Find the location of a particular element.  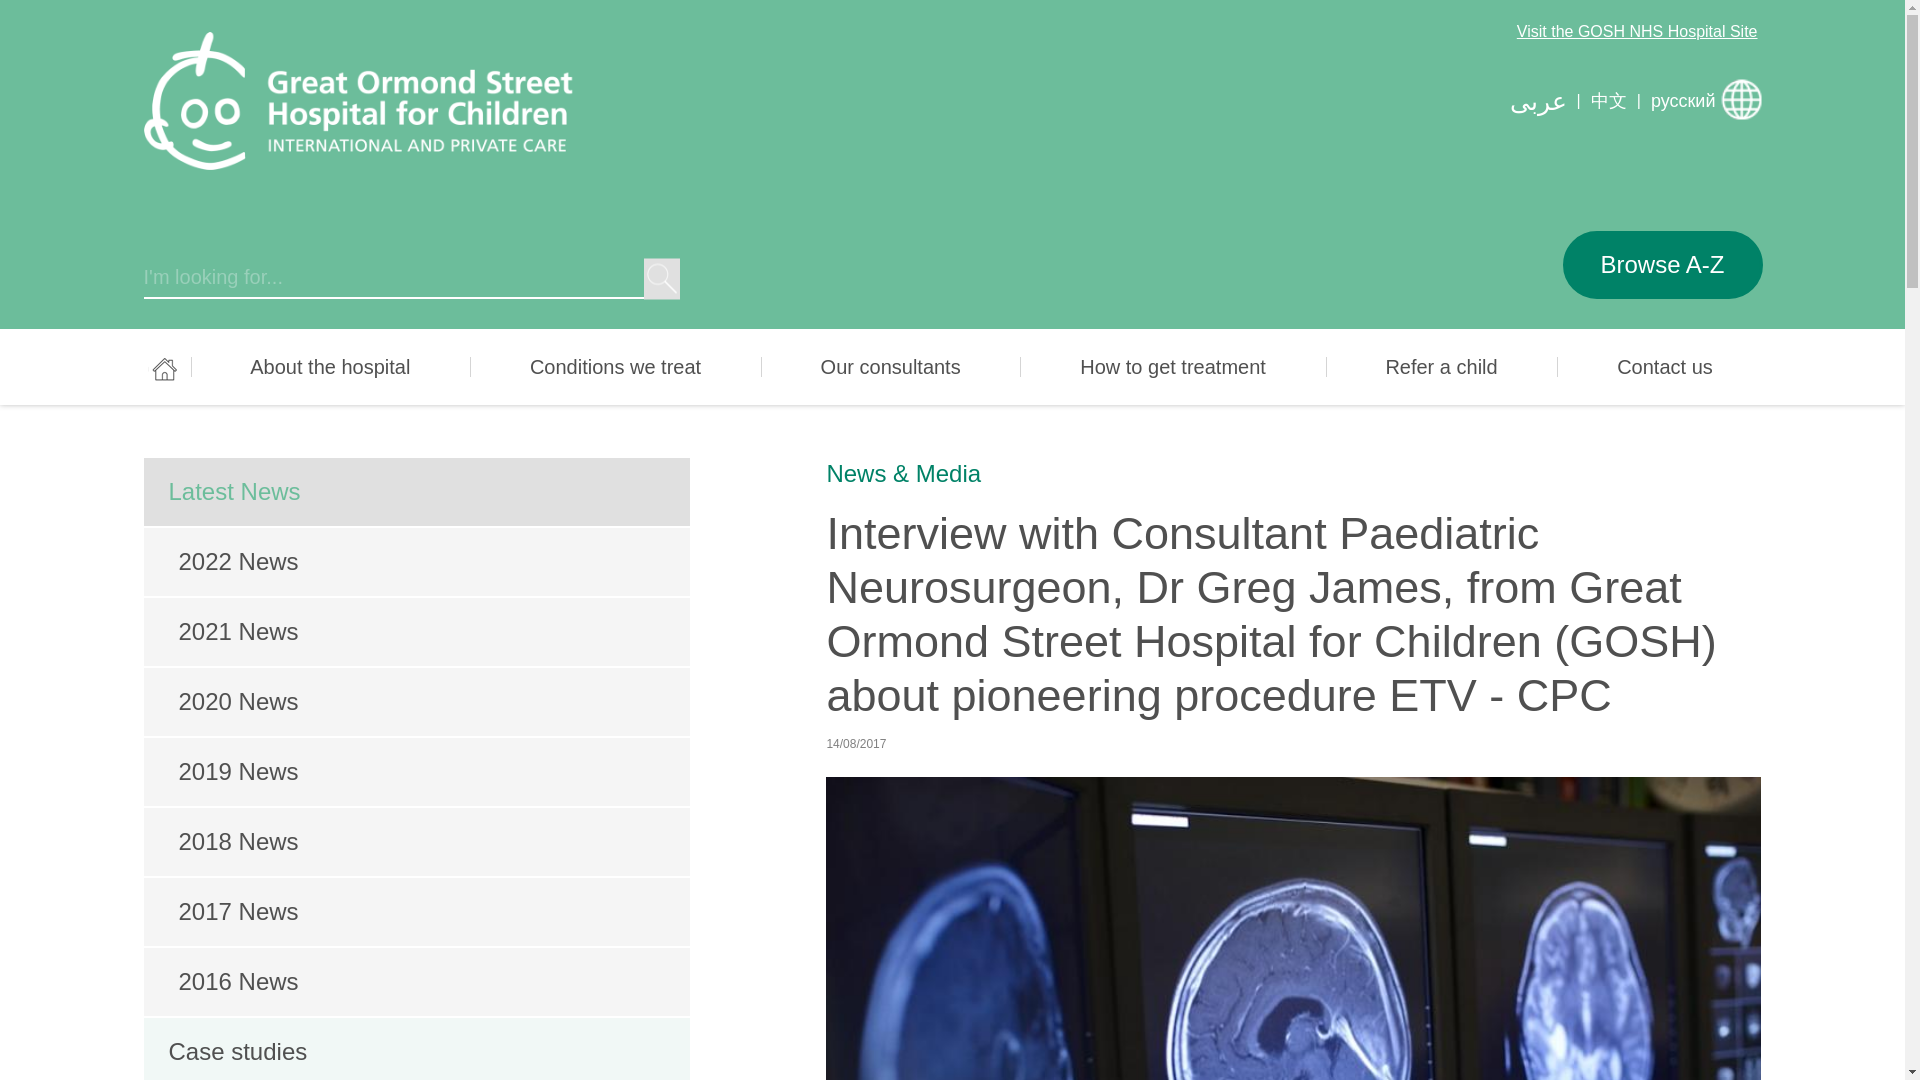

2019 News is located at coordinates (418, 771).